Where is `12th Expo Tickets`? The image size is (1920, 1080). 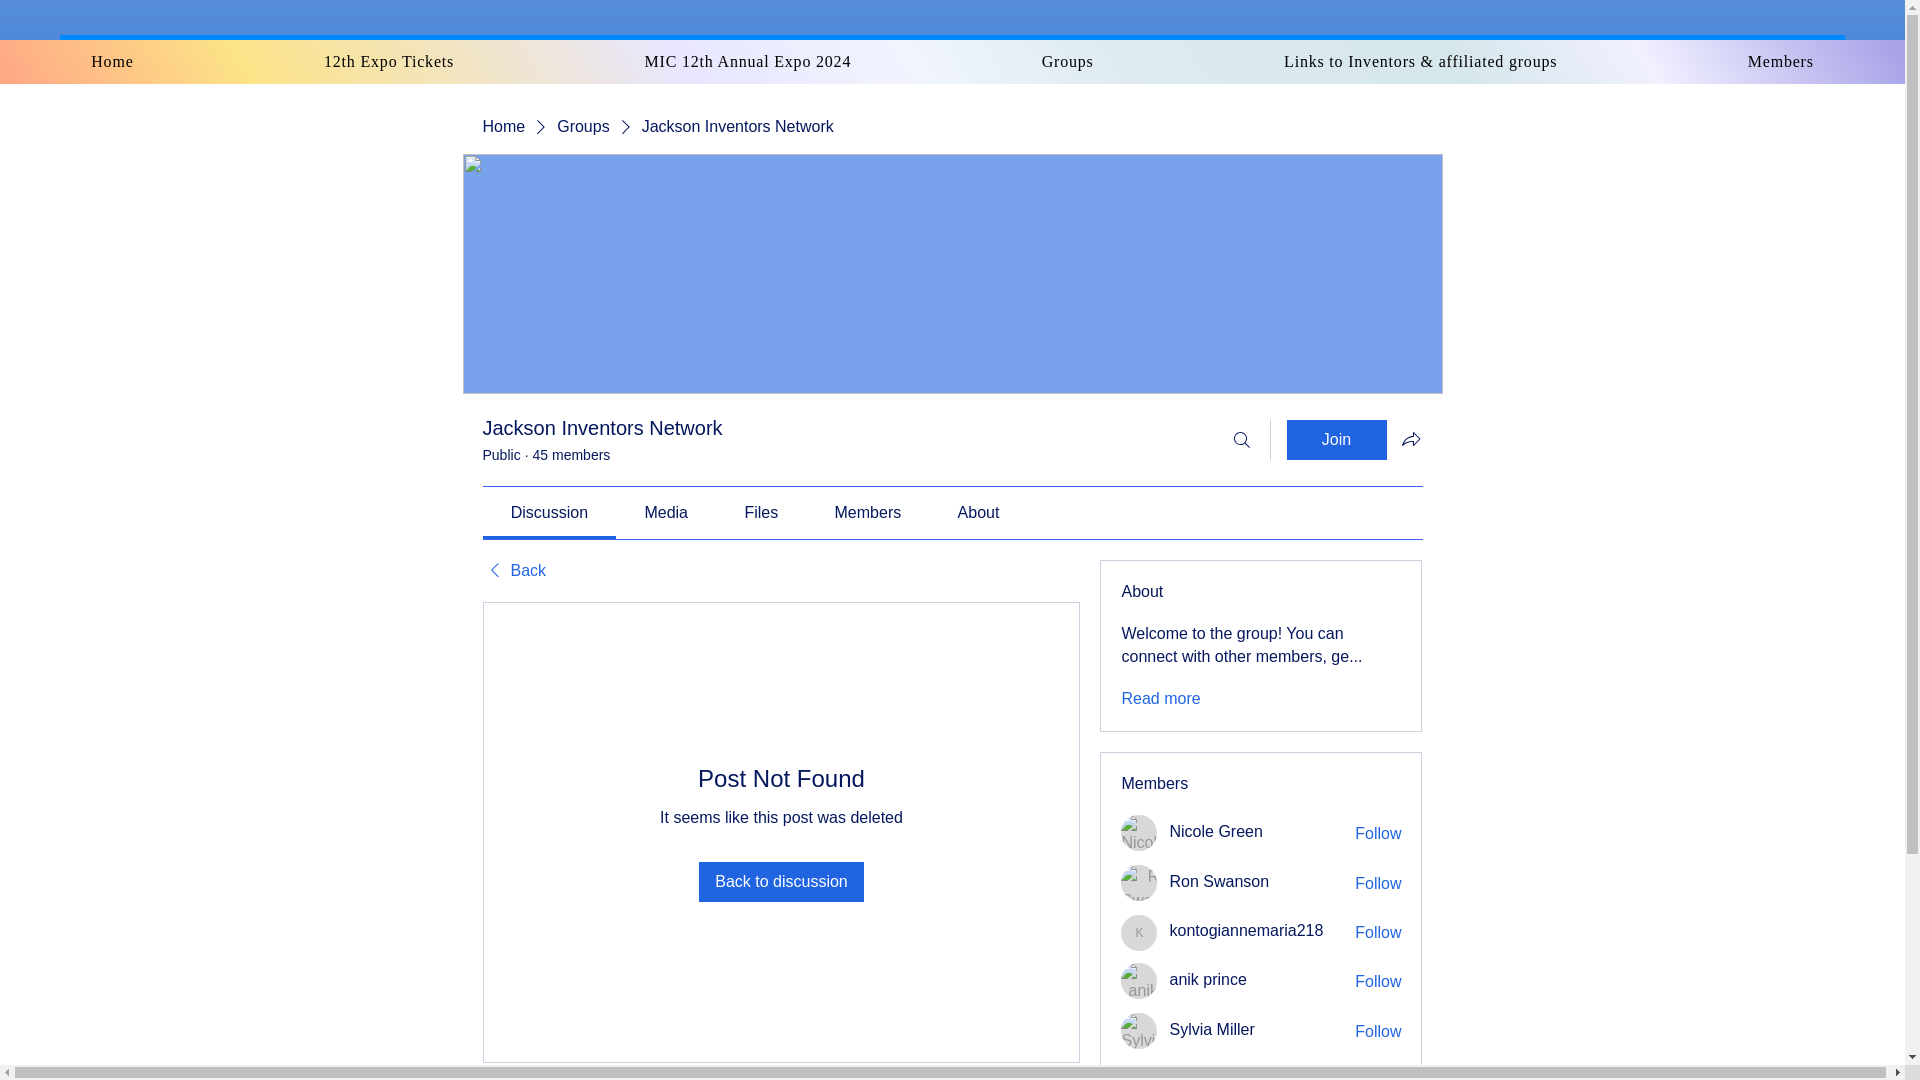 12th Expo Tickets is located at coordinates (388, 62).